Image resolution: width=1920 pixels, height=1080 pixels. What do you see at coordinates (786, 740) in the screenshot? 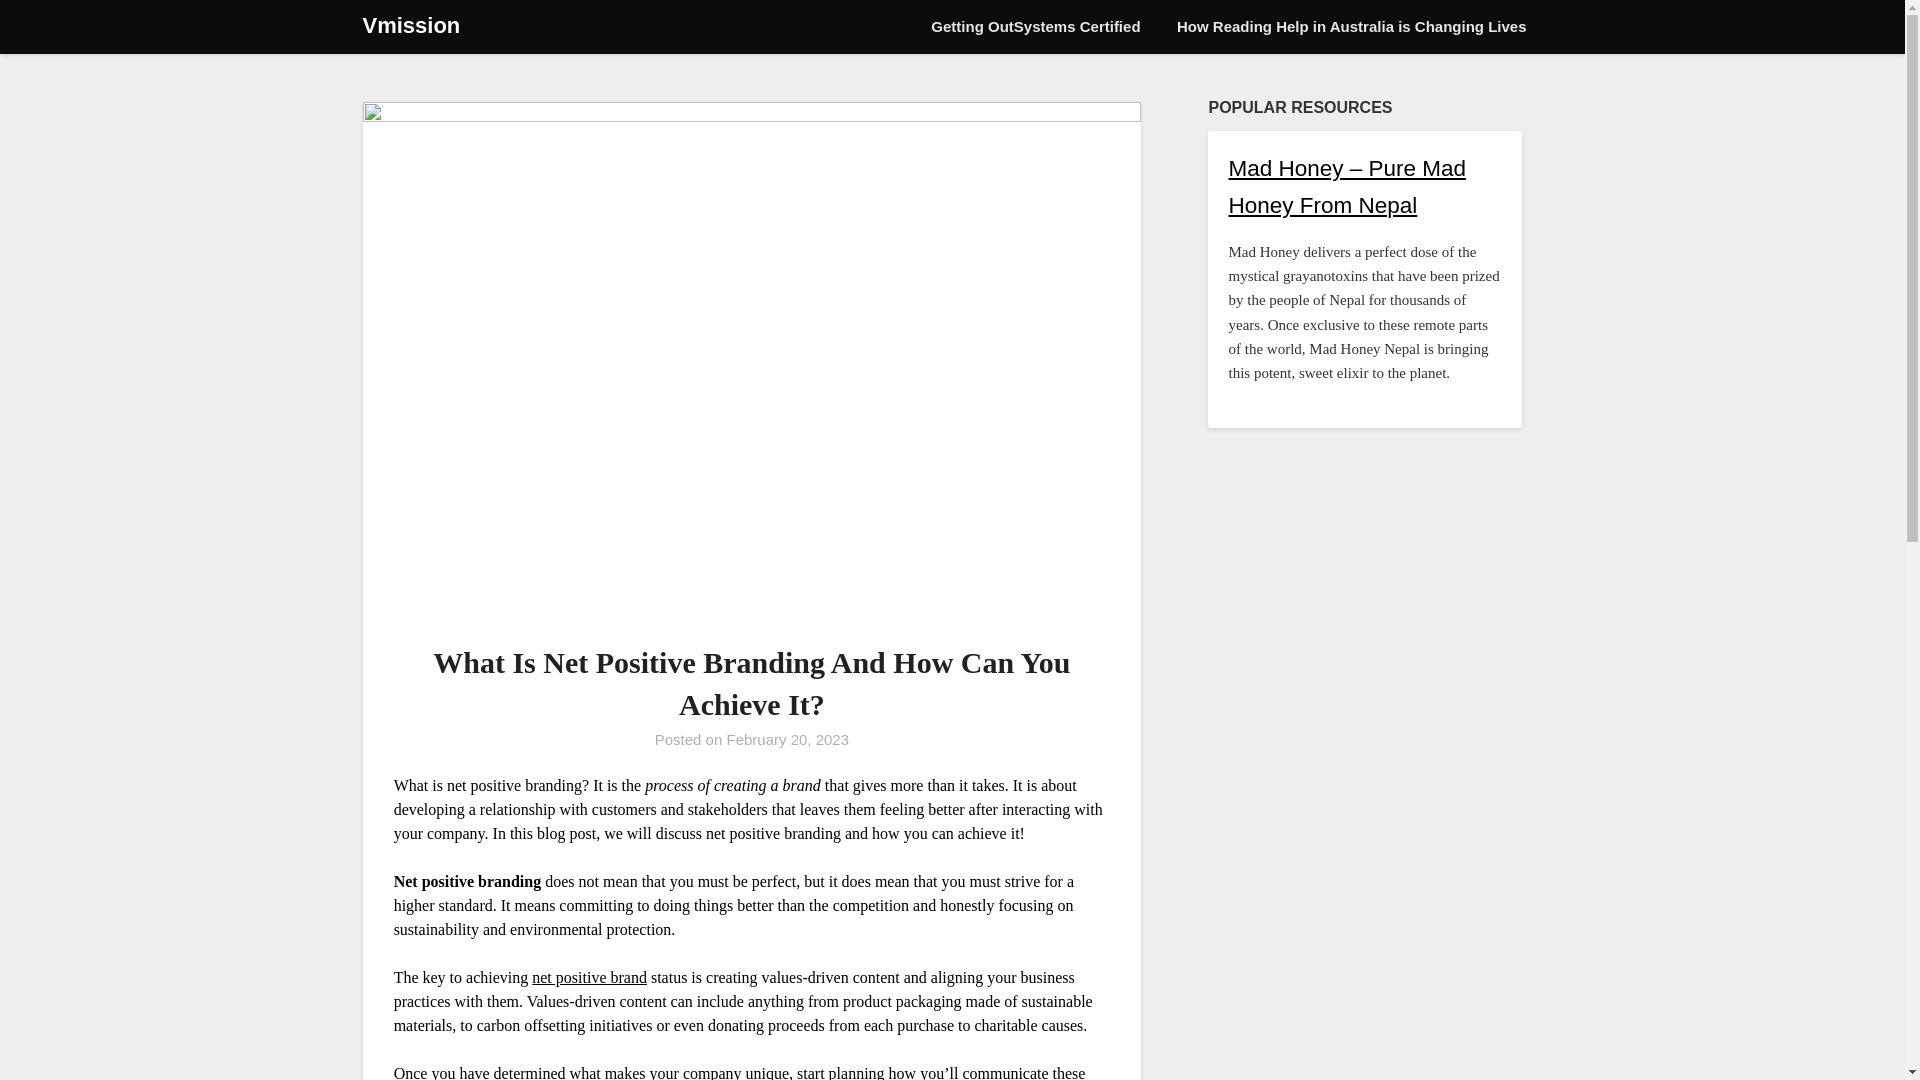
I see `February 20, 2023` at bounding box center [786, 740].